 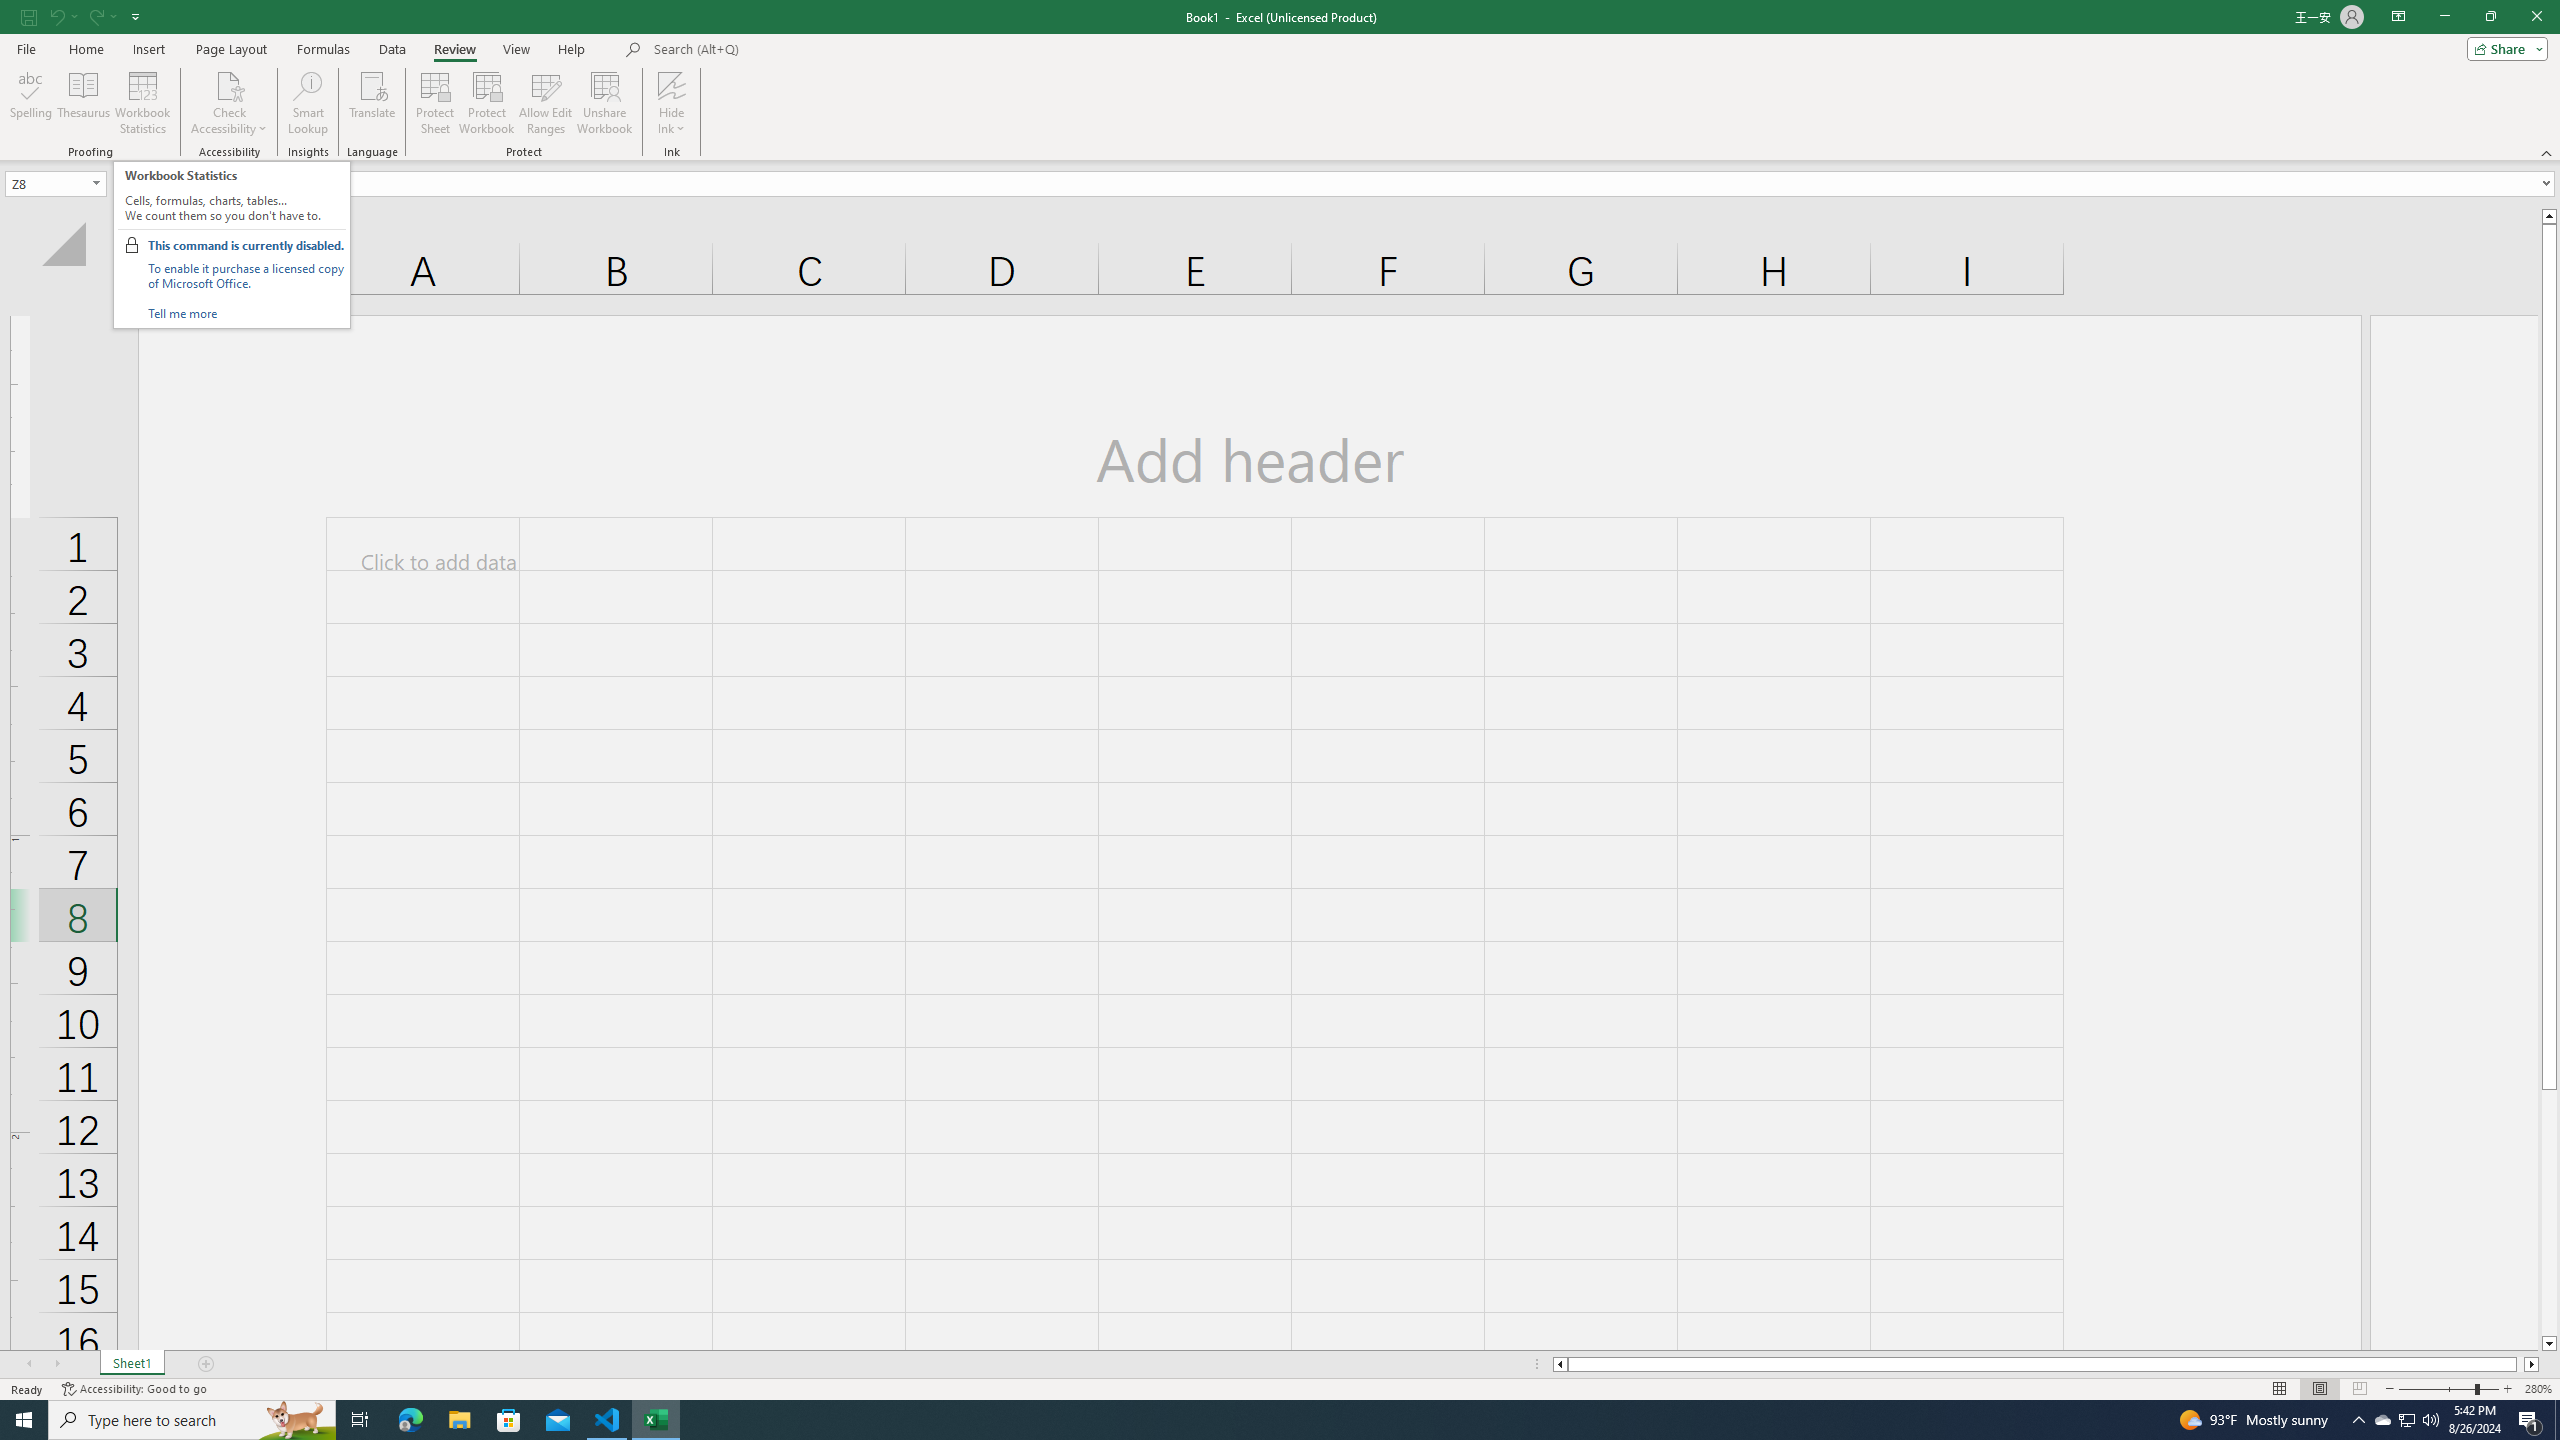 What do you see at coordinates (143, 103) in the screenshot?
I see `Workbook Statistics` at bounding box center [143, 103].